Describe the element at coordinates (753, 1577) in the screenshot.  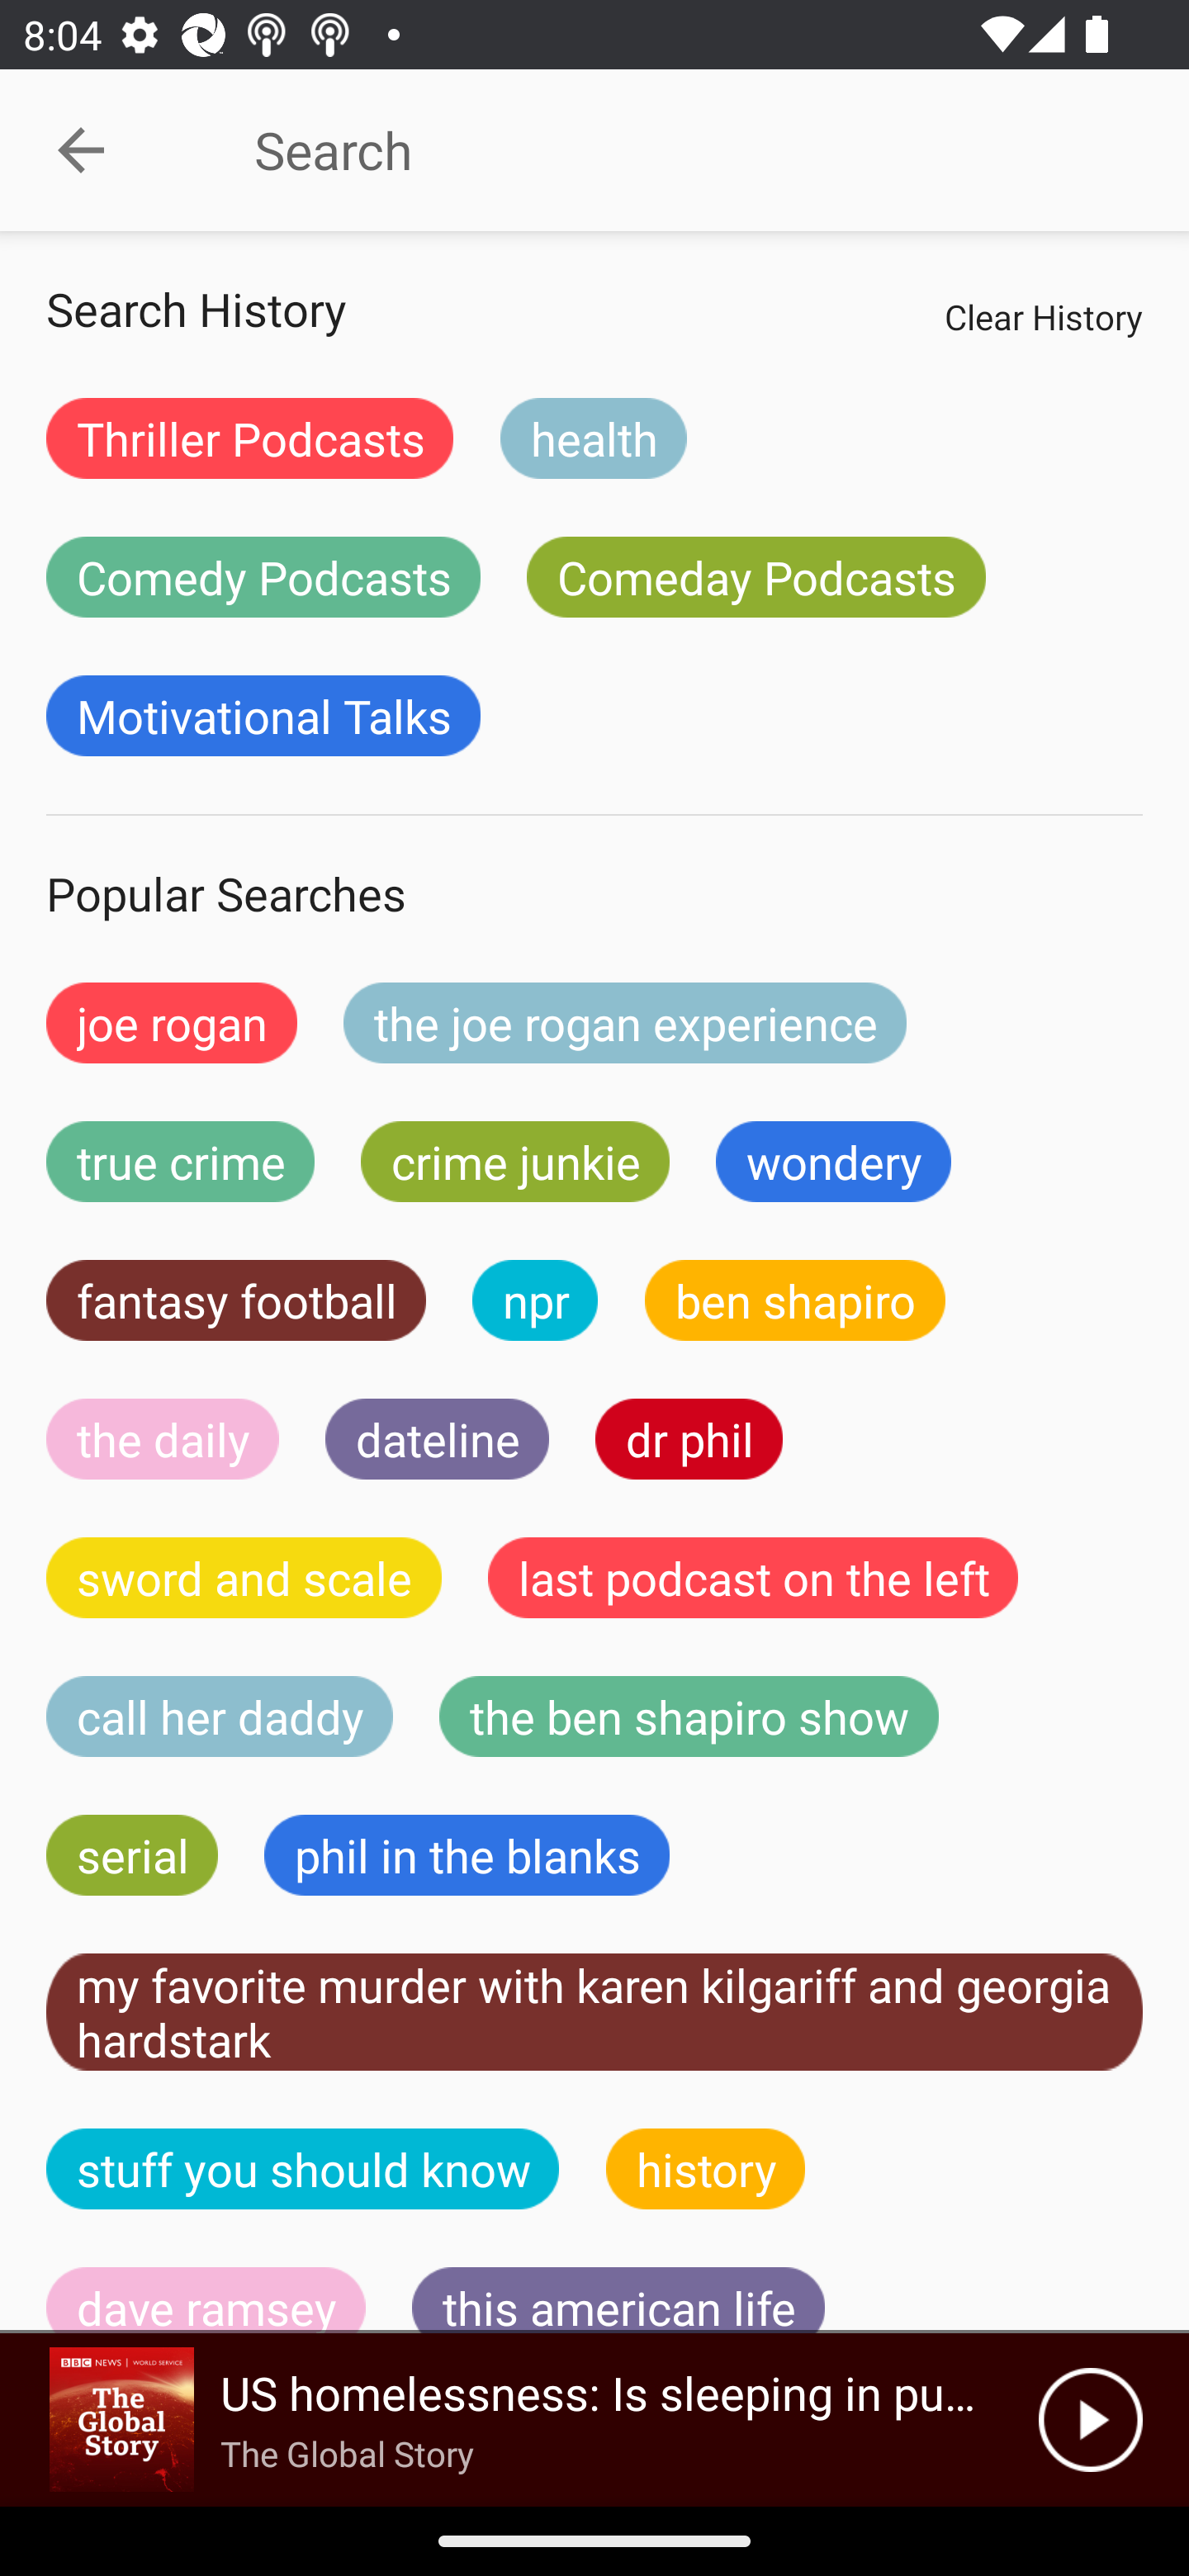
I see `last podcast on the left` at that location.